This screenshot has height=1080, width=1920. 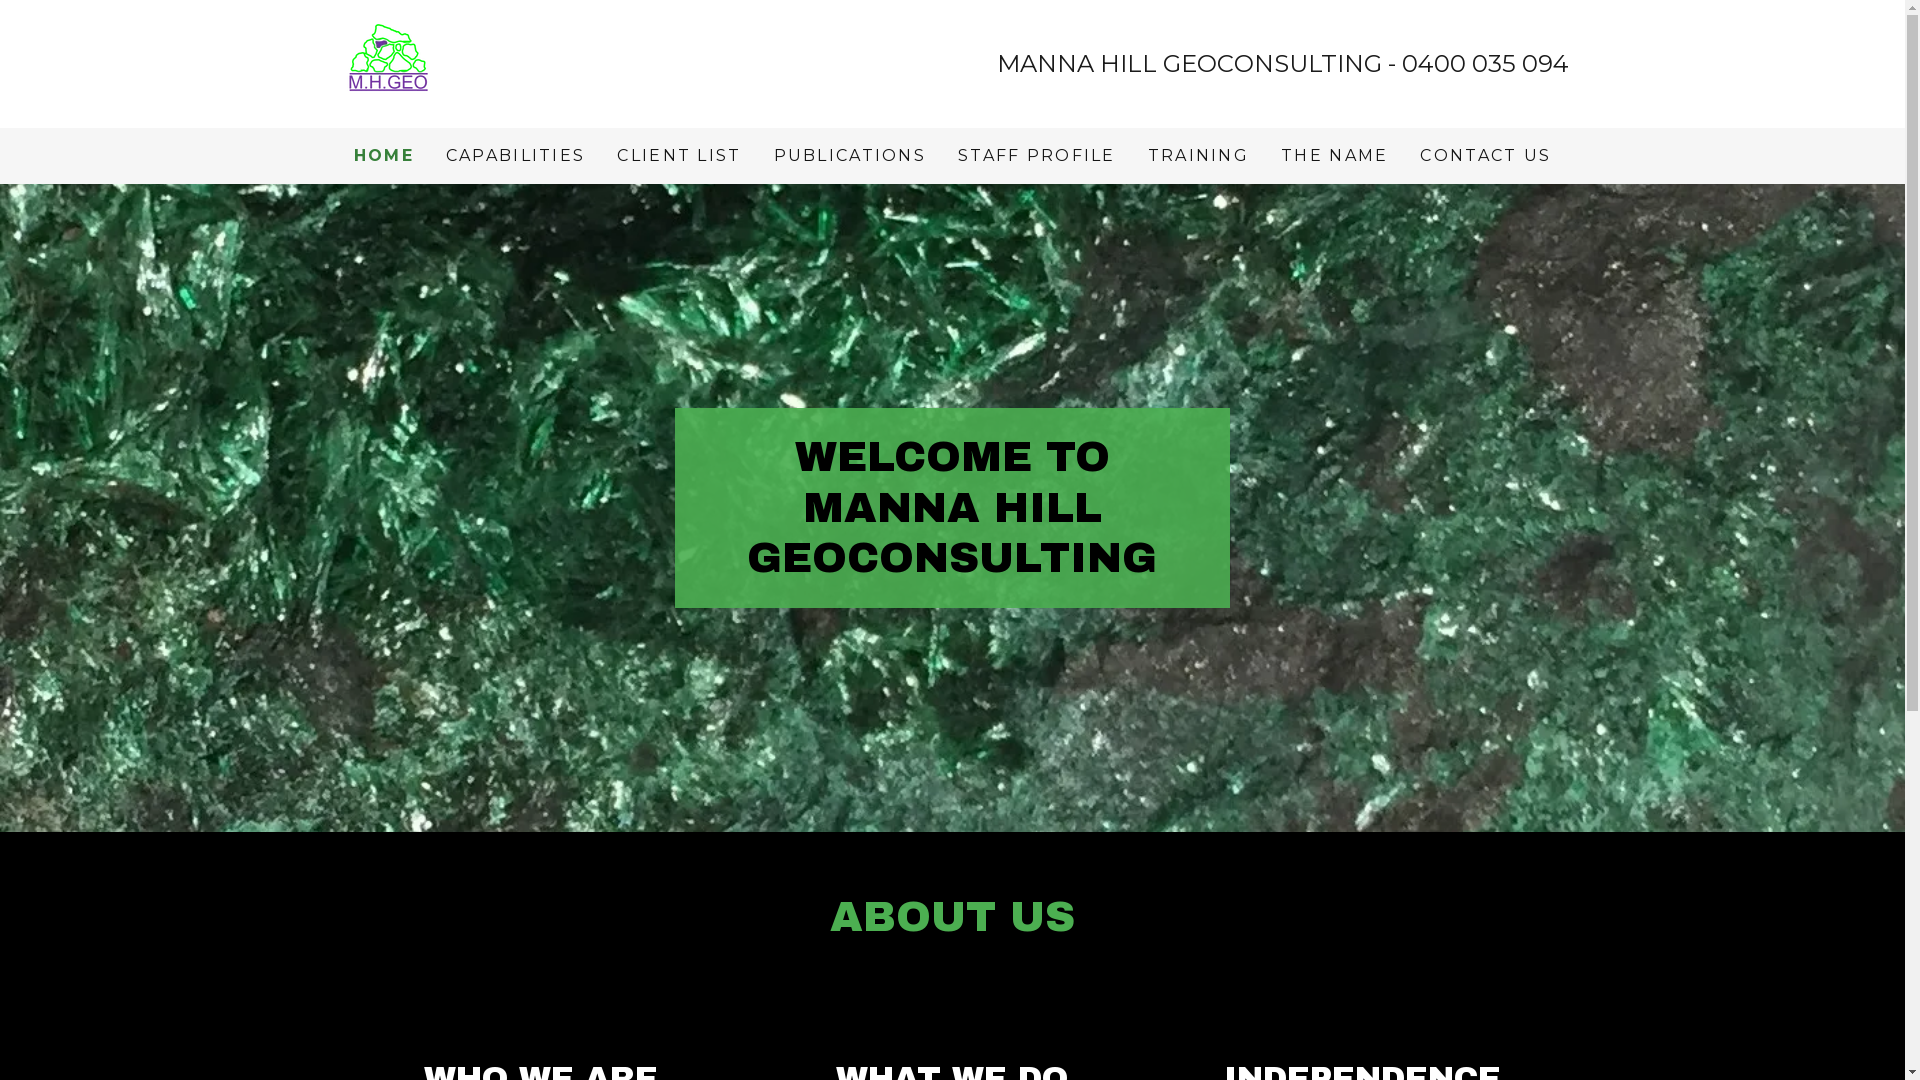 What do you see at coordinates (384, 156) in the screenshot?
I see `HOME` at bounding box center [384, 156].